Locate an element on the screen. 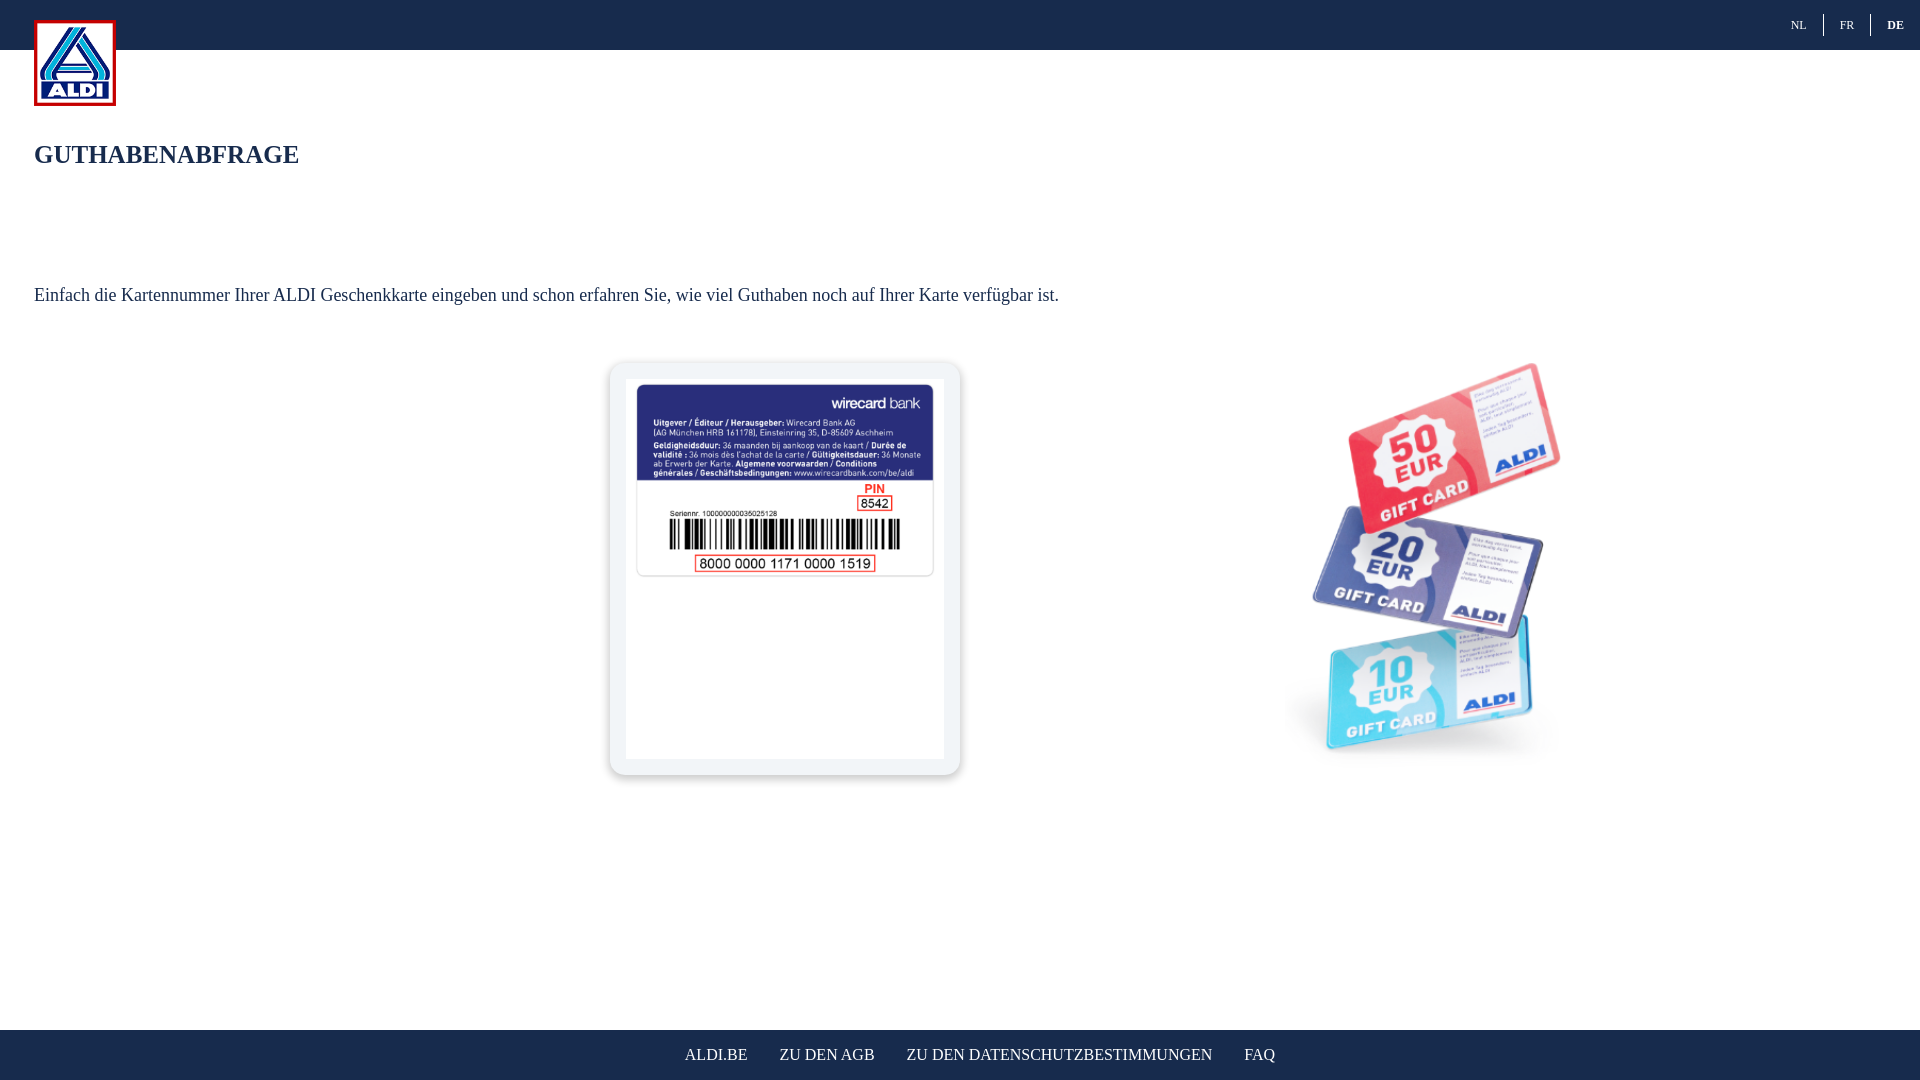 Image resolution: width=1920 pixels, height=1080 pixels. NL is located at coordinates (1799, 25).